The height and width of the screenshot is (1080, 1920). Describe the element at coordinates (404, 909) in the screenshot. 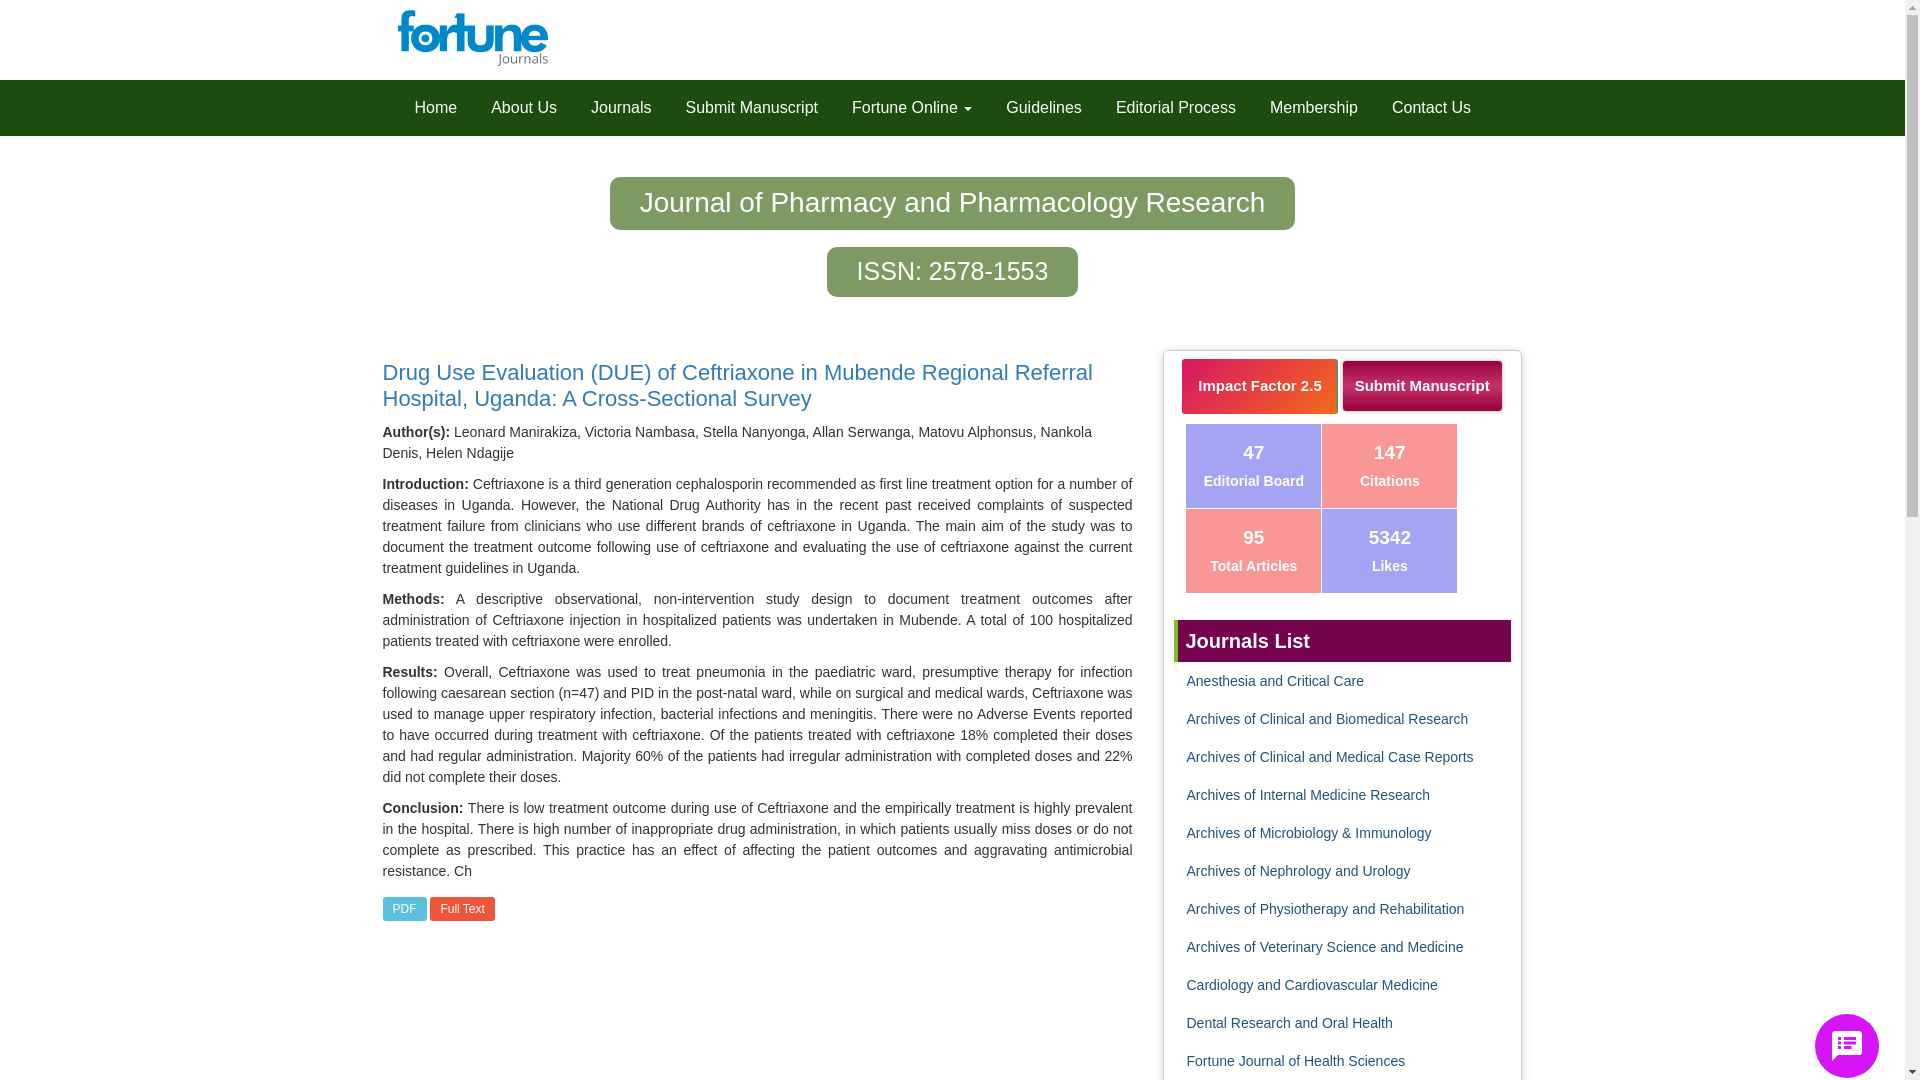

I see `view Pdf` at that location.